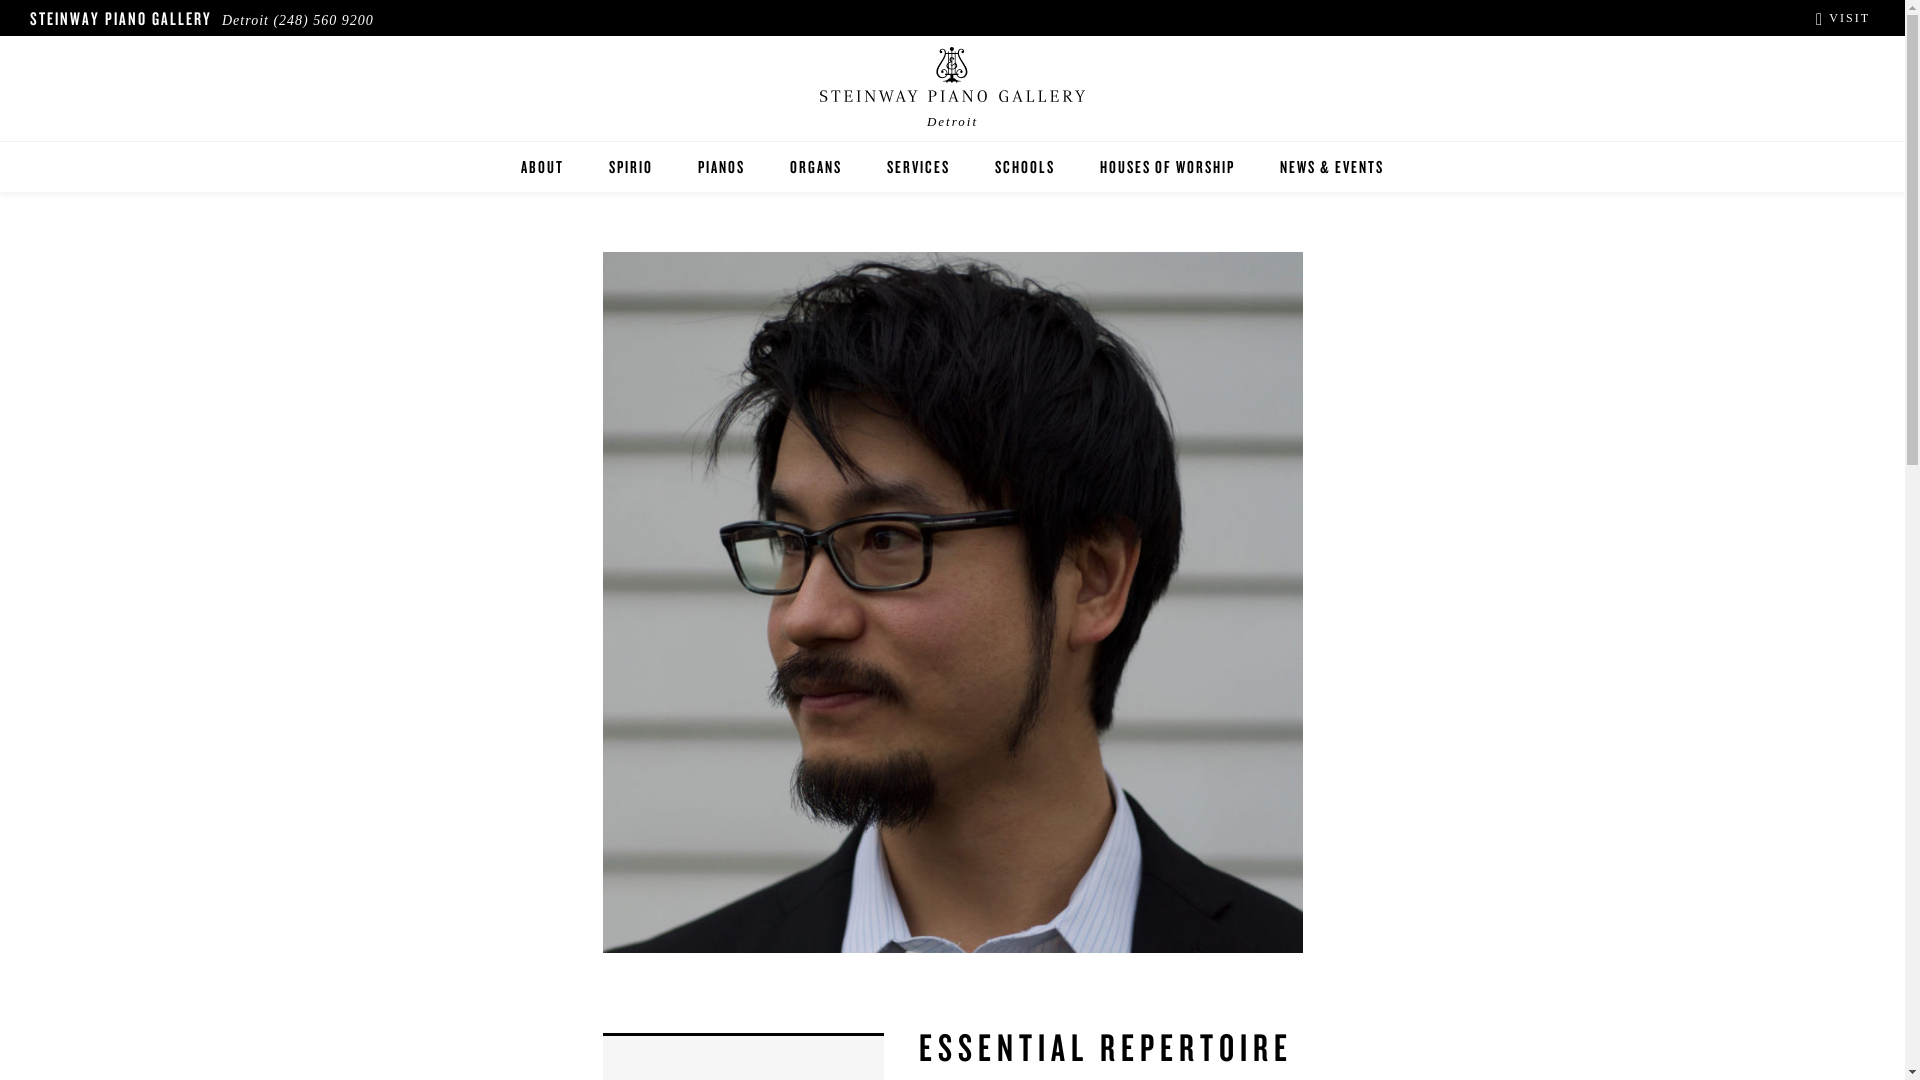  I want to click on SCHOOLS, so click(1024, 166).